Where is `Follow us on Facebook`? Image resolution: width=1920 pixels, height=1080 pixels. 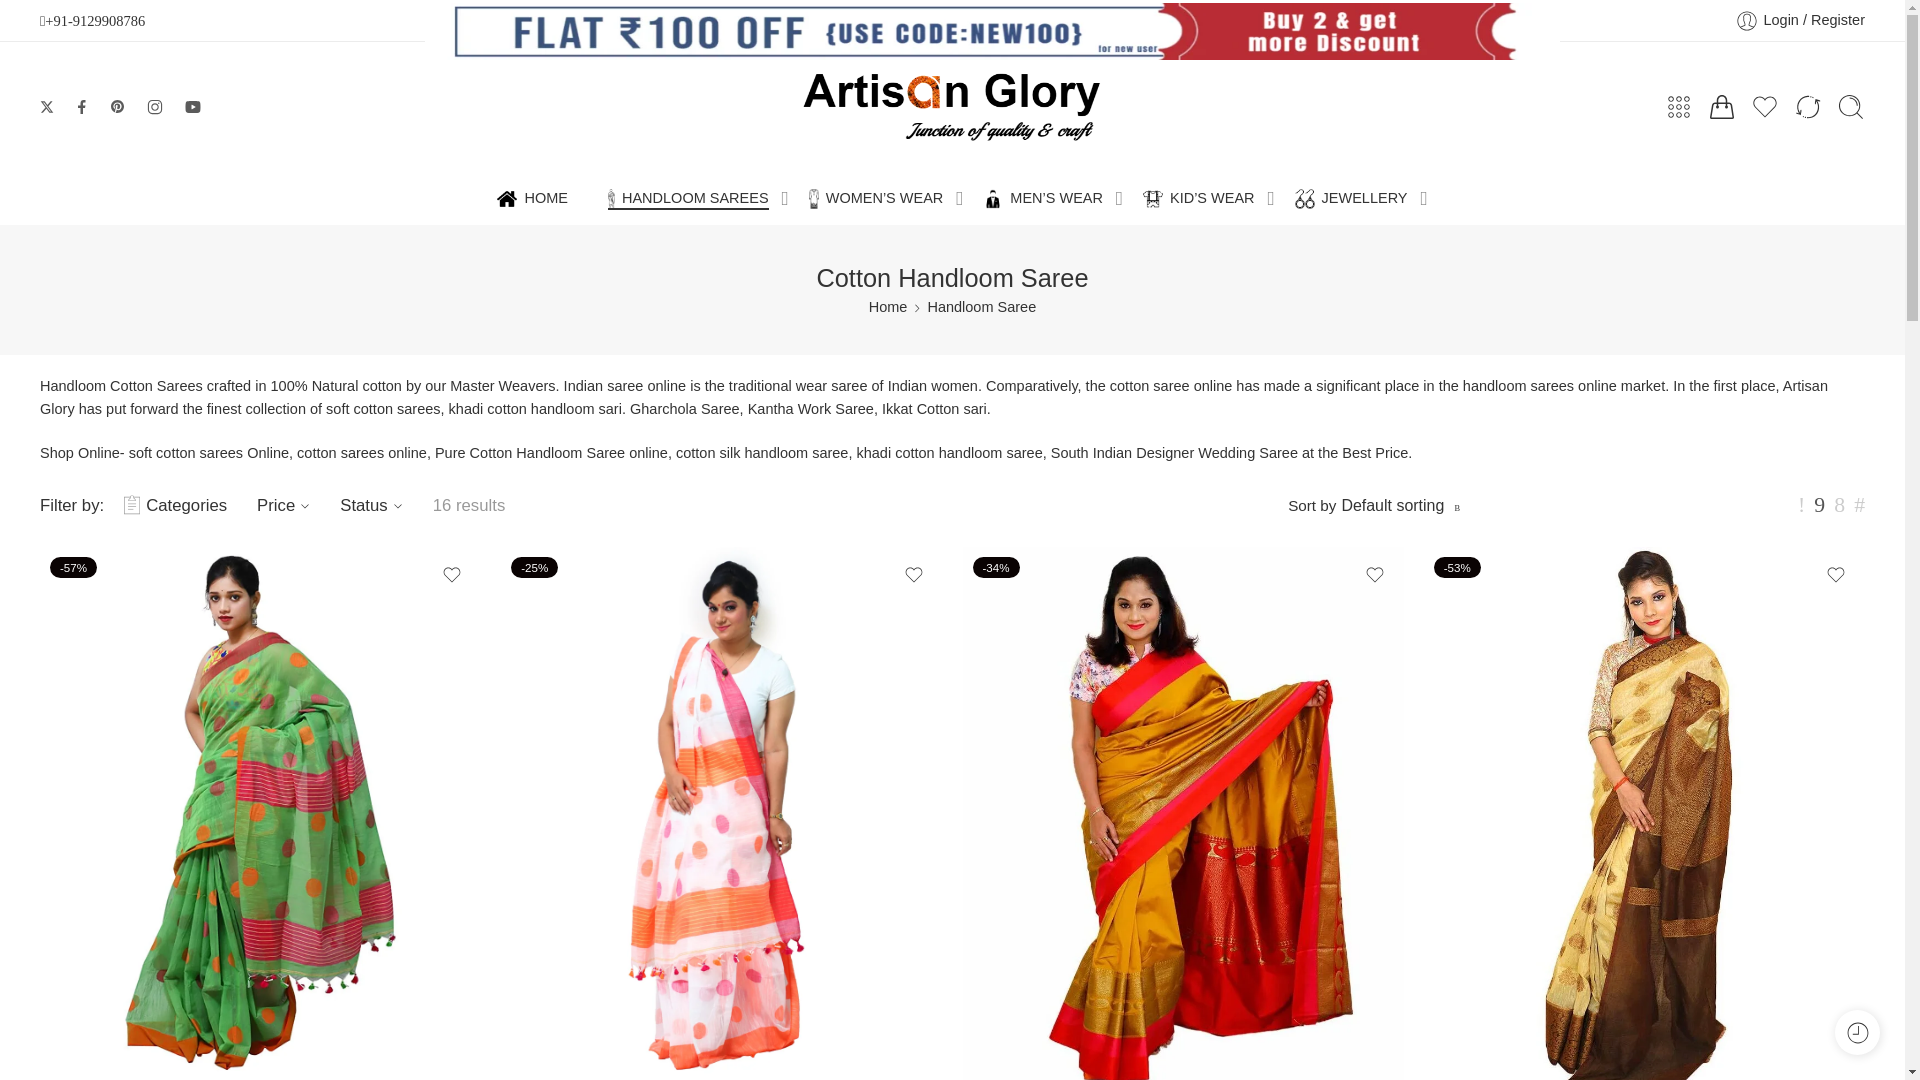
Follow us on Facebook is located at coordinates (82, 106).